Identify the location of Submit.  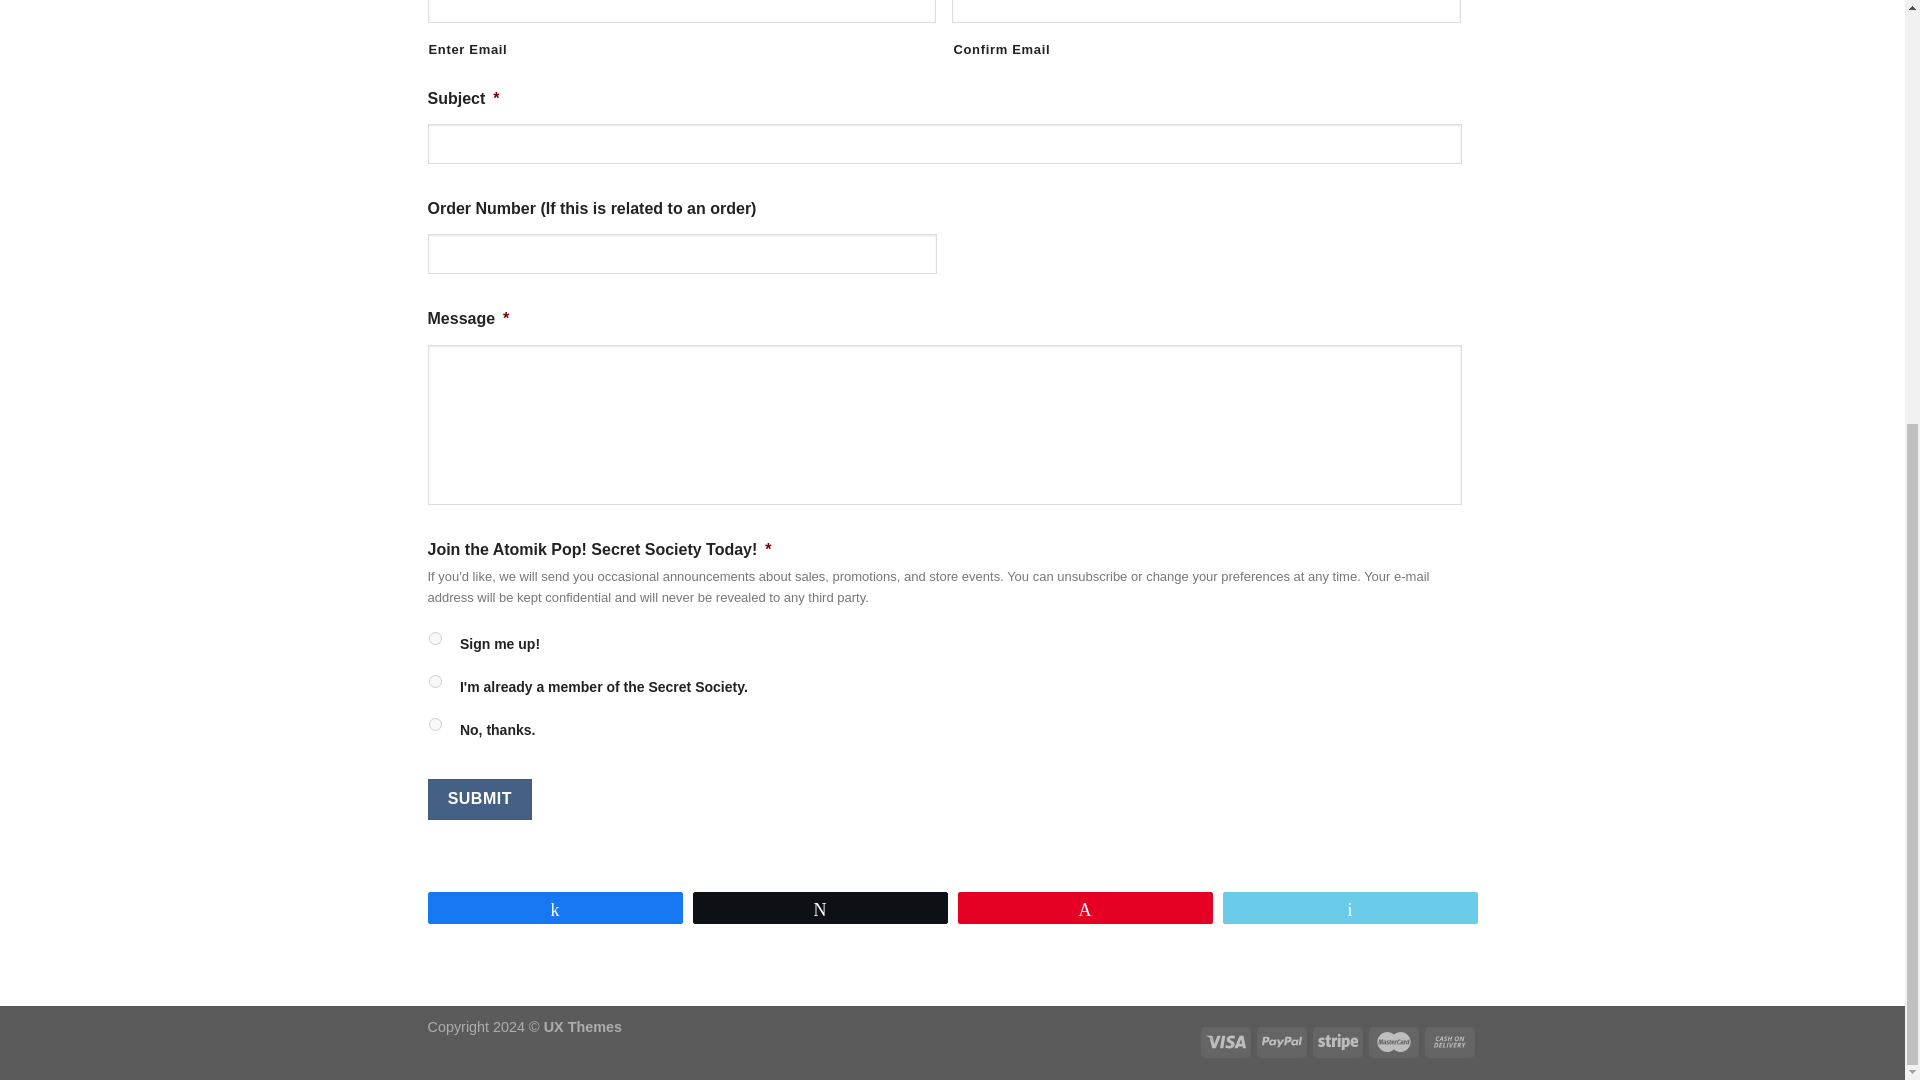
(480, 798).